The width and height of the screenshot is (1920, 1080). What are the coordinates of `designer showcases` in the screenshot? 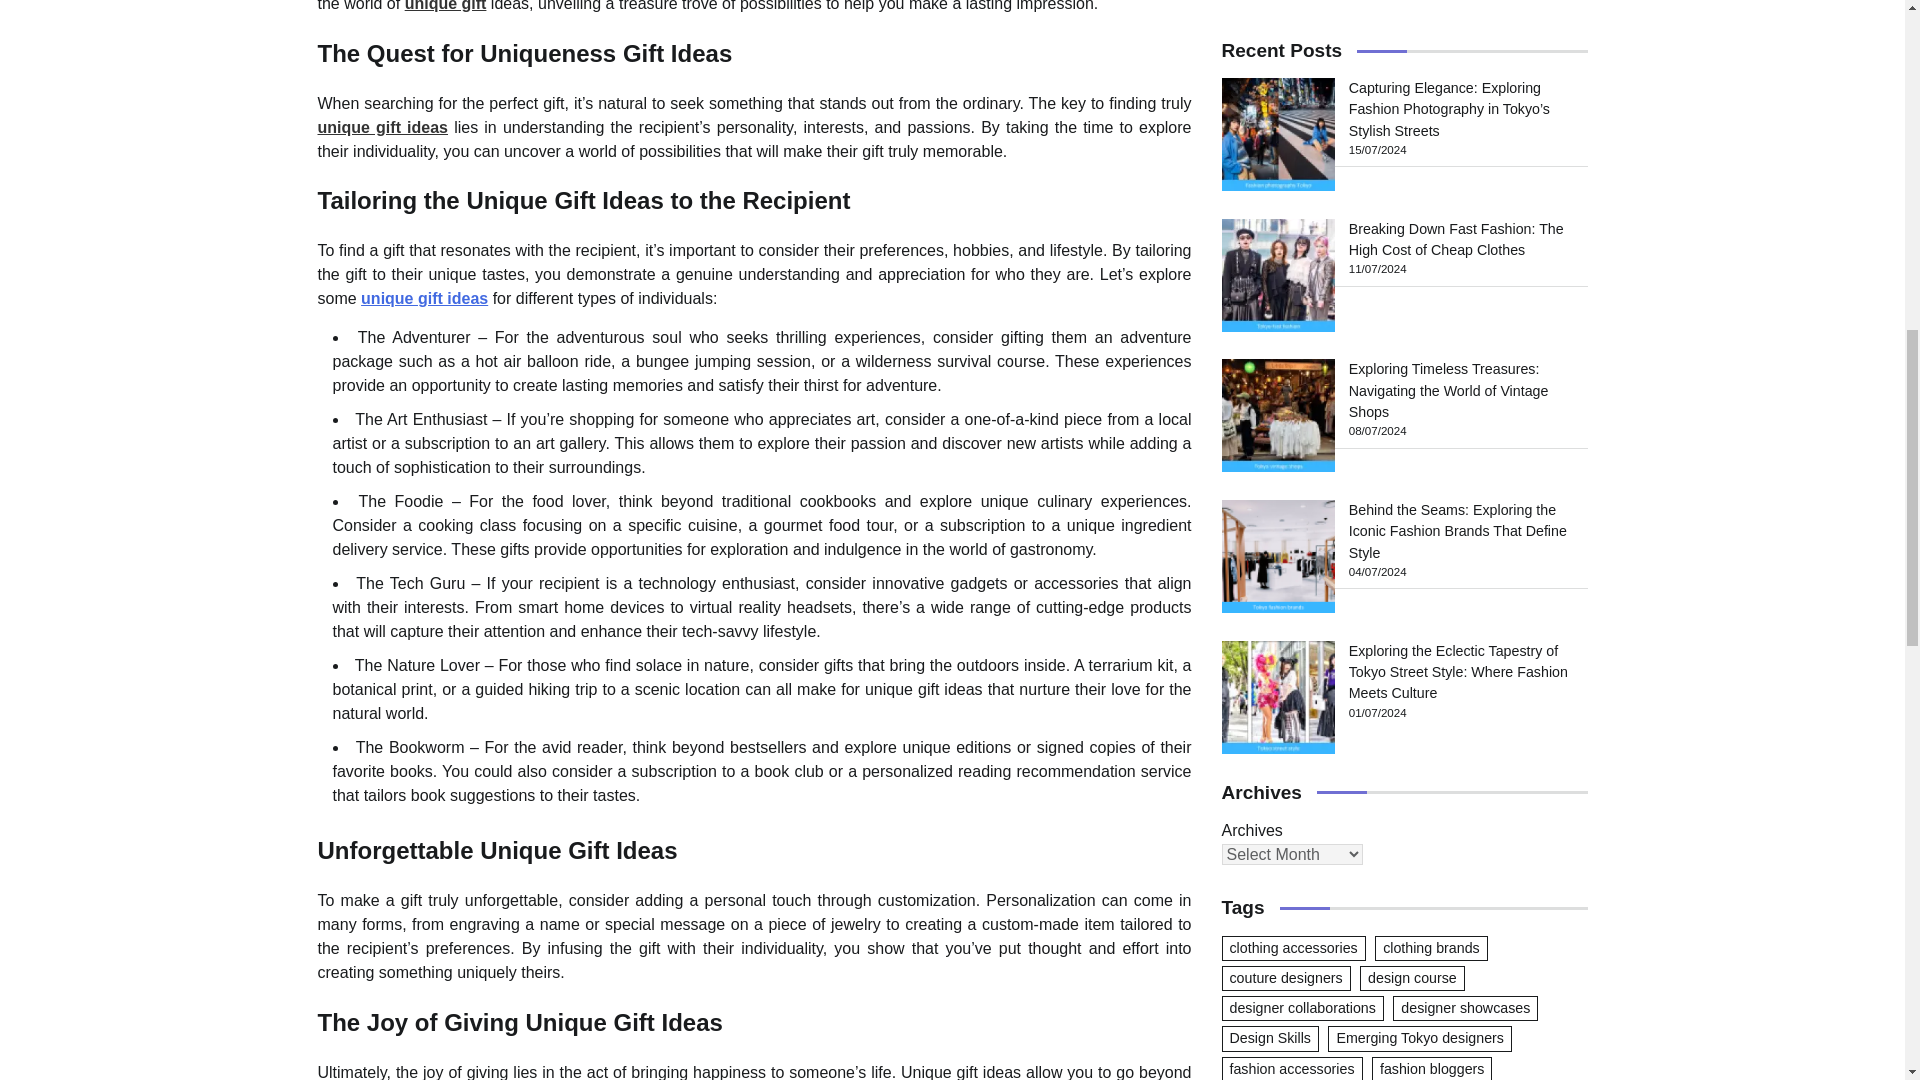 It's located at (1465, 208).